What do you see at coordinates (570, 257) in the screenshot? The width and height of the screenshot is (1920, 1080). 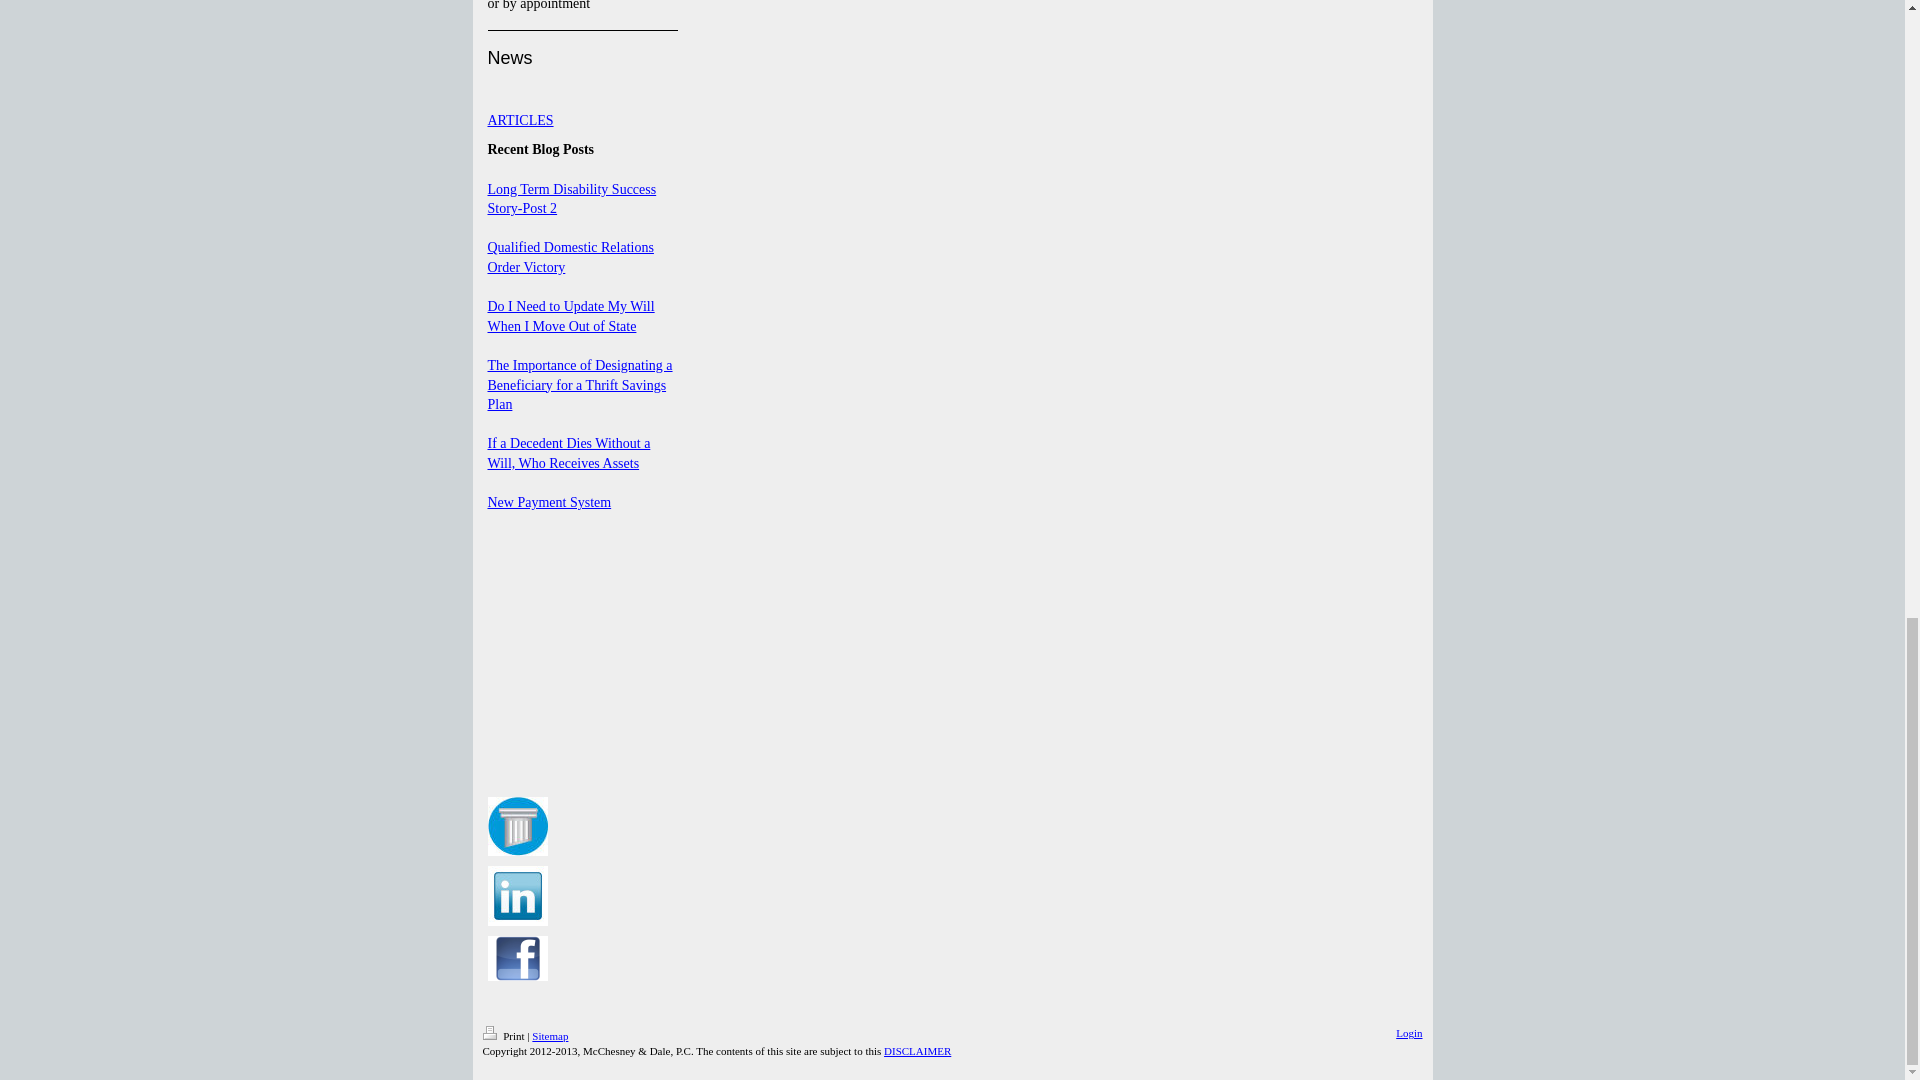 I see `Qualified Domestic Relations Order Victory` at bounding box center [570, 257].